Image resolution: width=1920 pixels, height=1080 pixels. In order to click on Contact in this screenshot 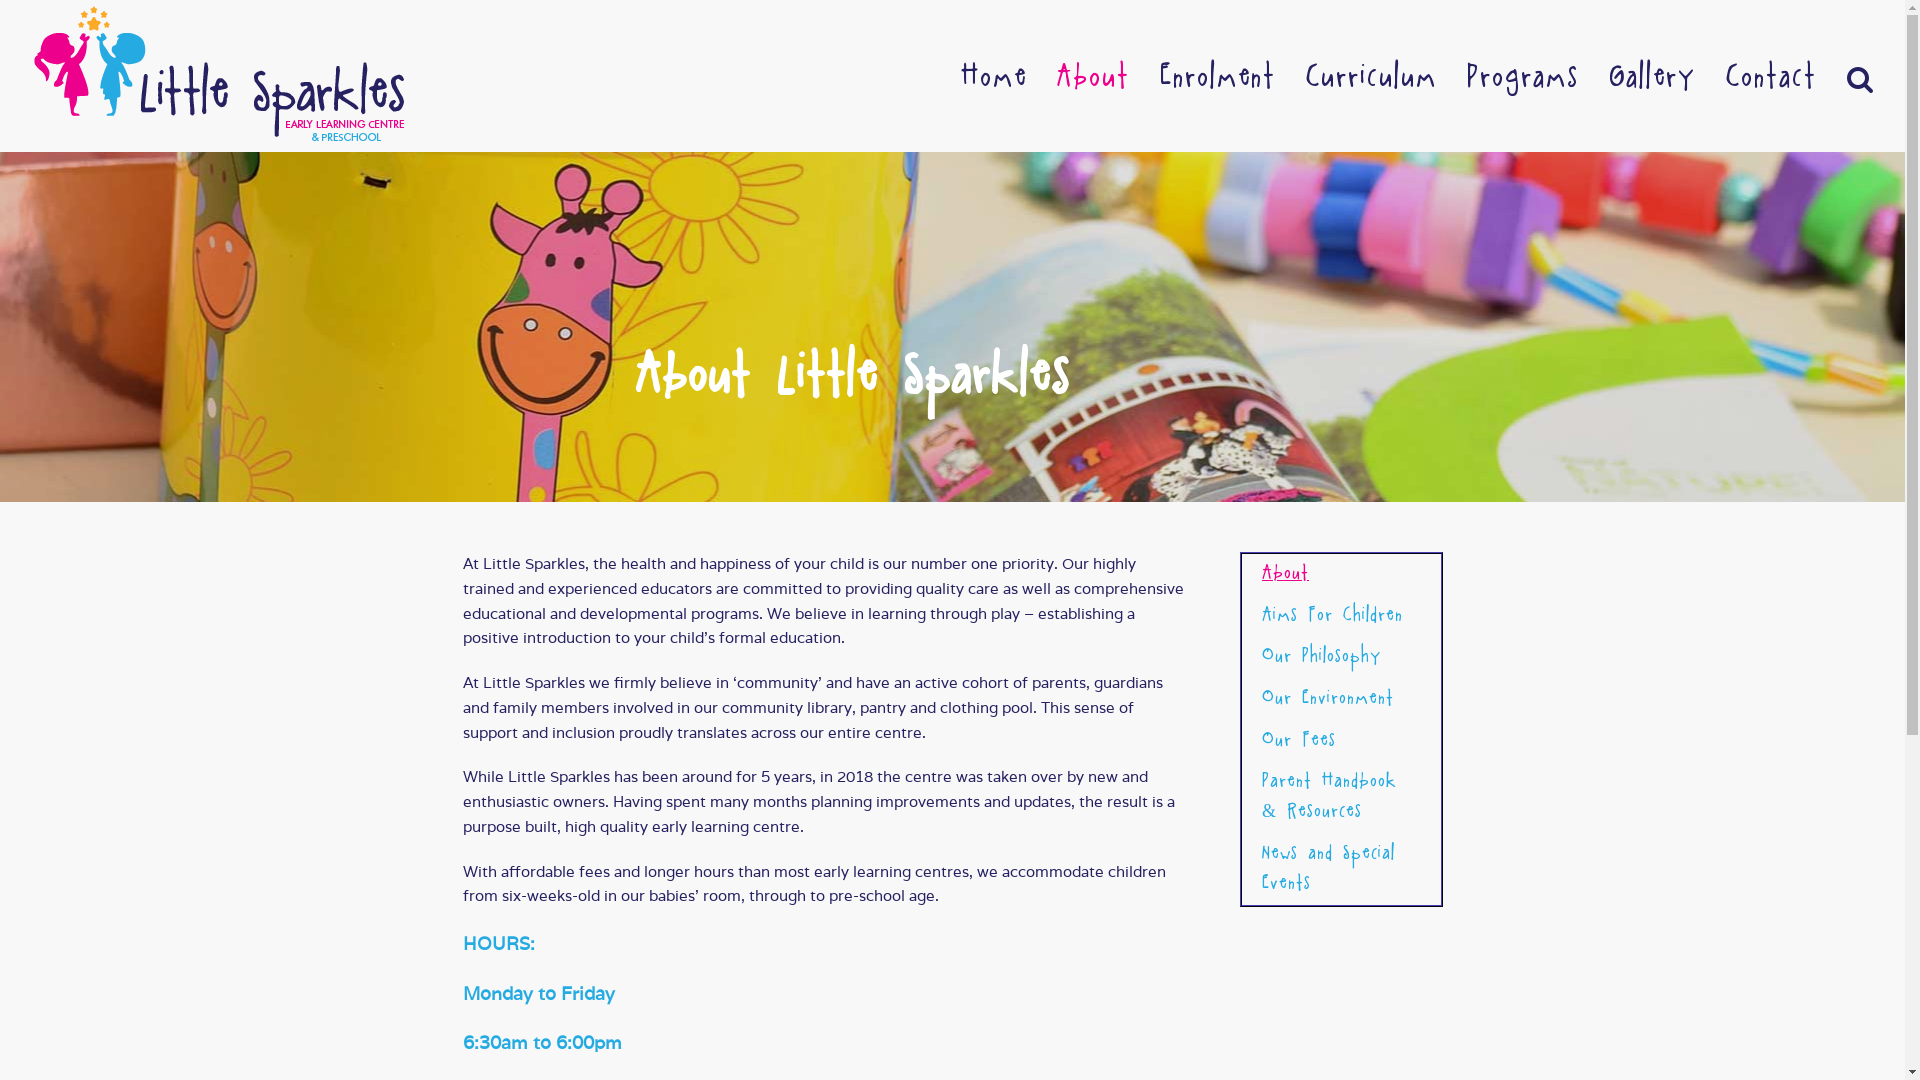, I will do `click(1772, 76)`.